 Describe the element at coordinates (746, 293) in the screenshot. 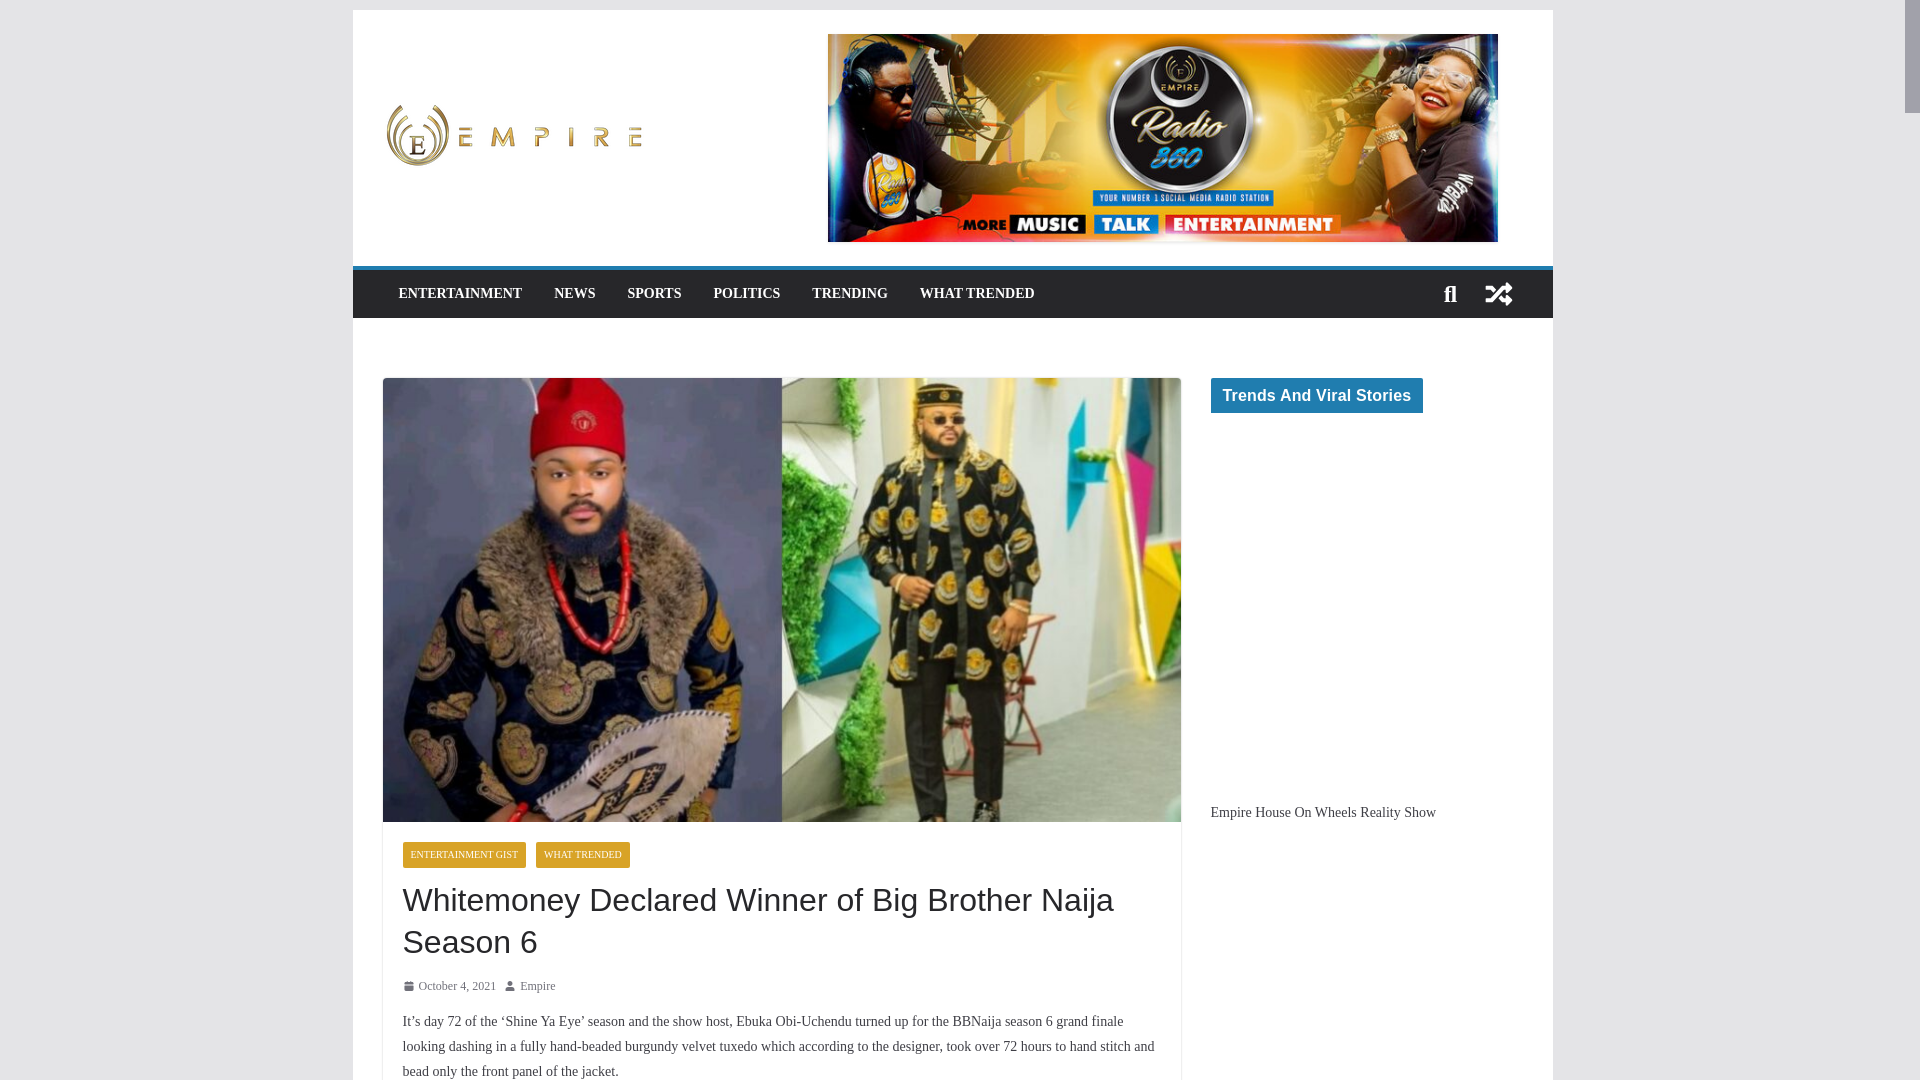

I see `POLITICS` at that location.